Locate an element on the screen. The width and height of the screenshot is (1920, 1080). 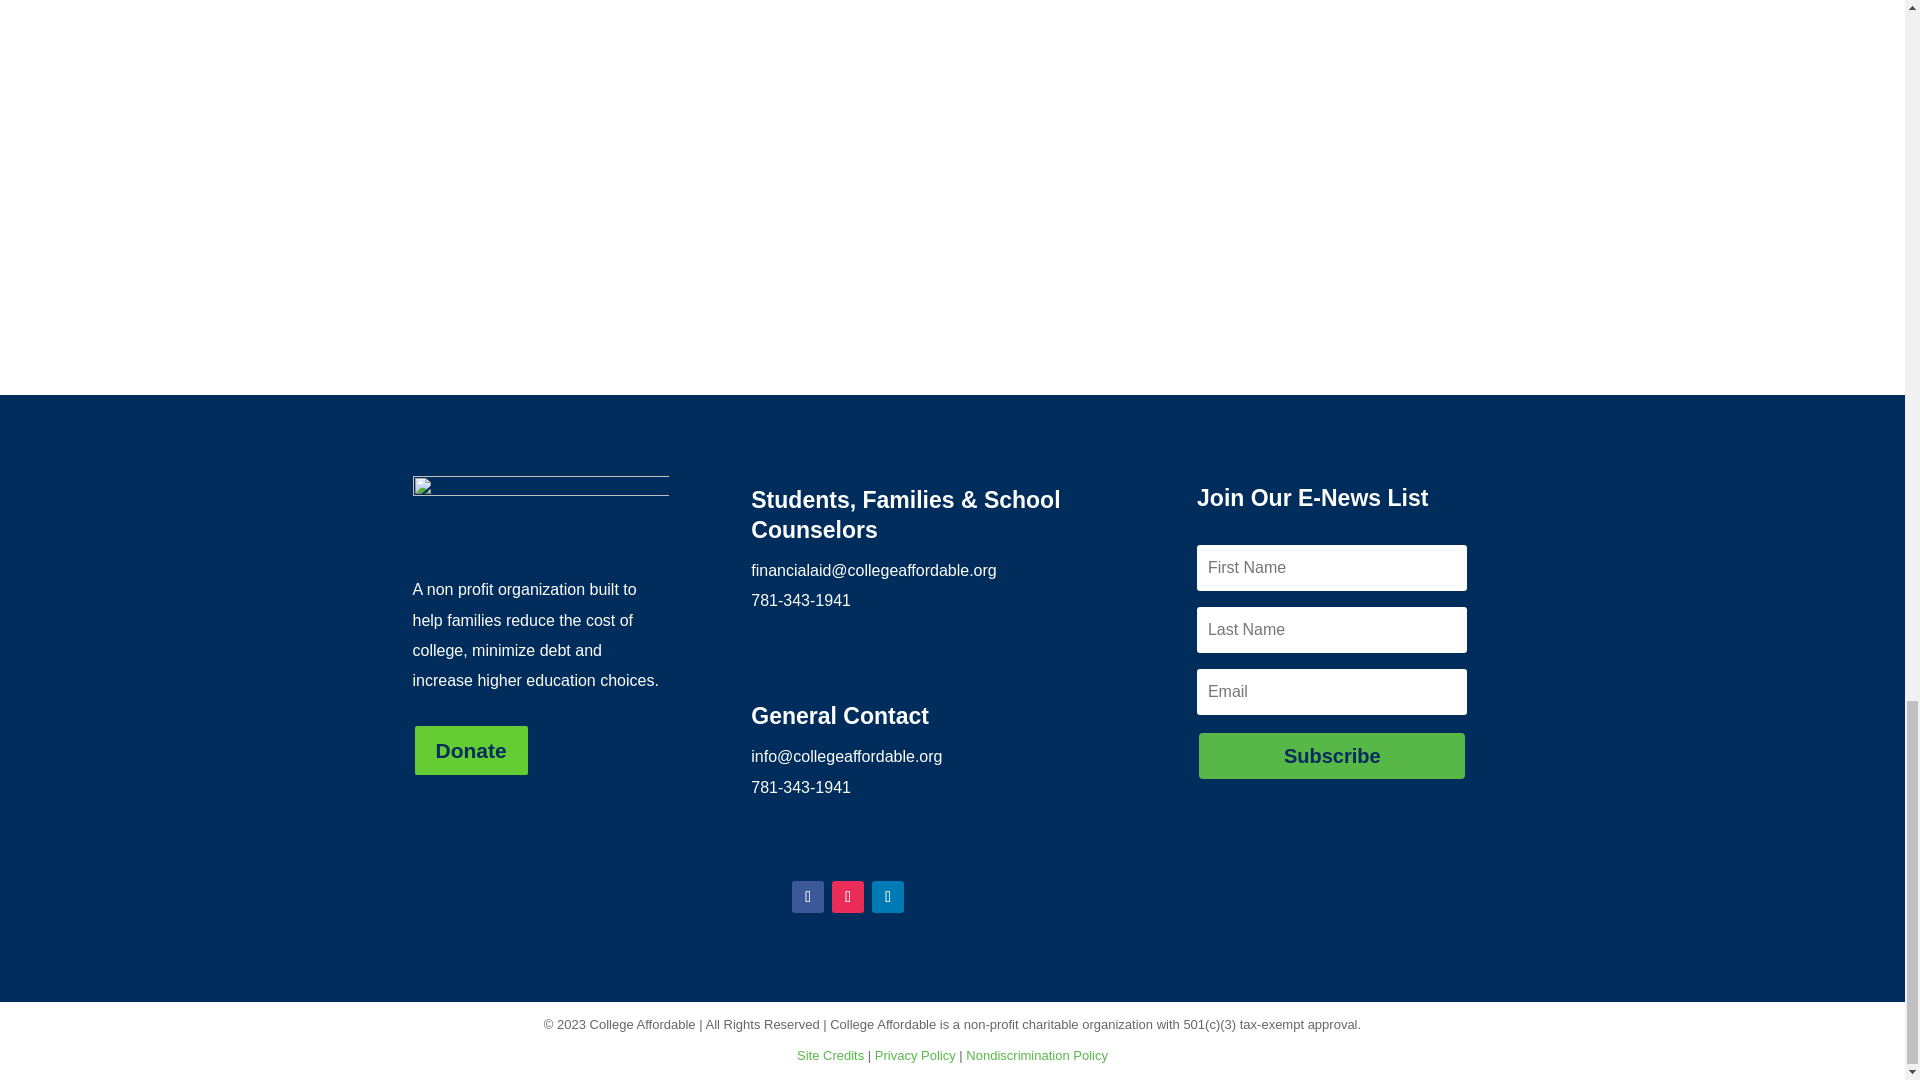
Follow on Instagram is located at coordinates (848, 896).